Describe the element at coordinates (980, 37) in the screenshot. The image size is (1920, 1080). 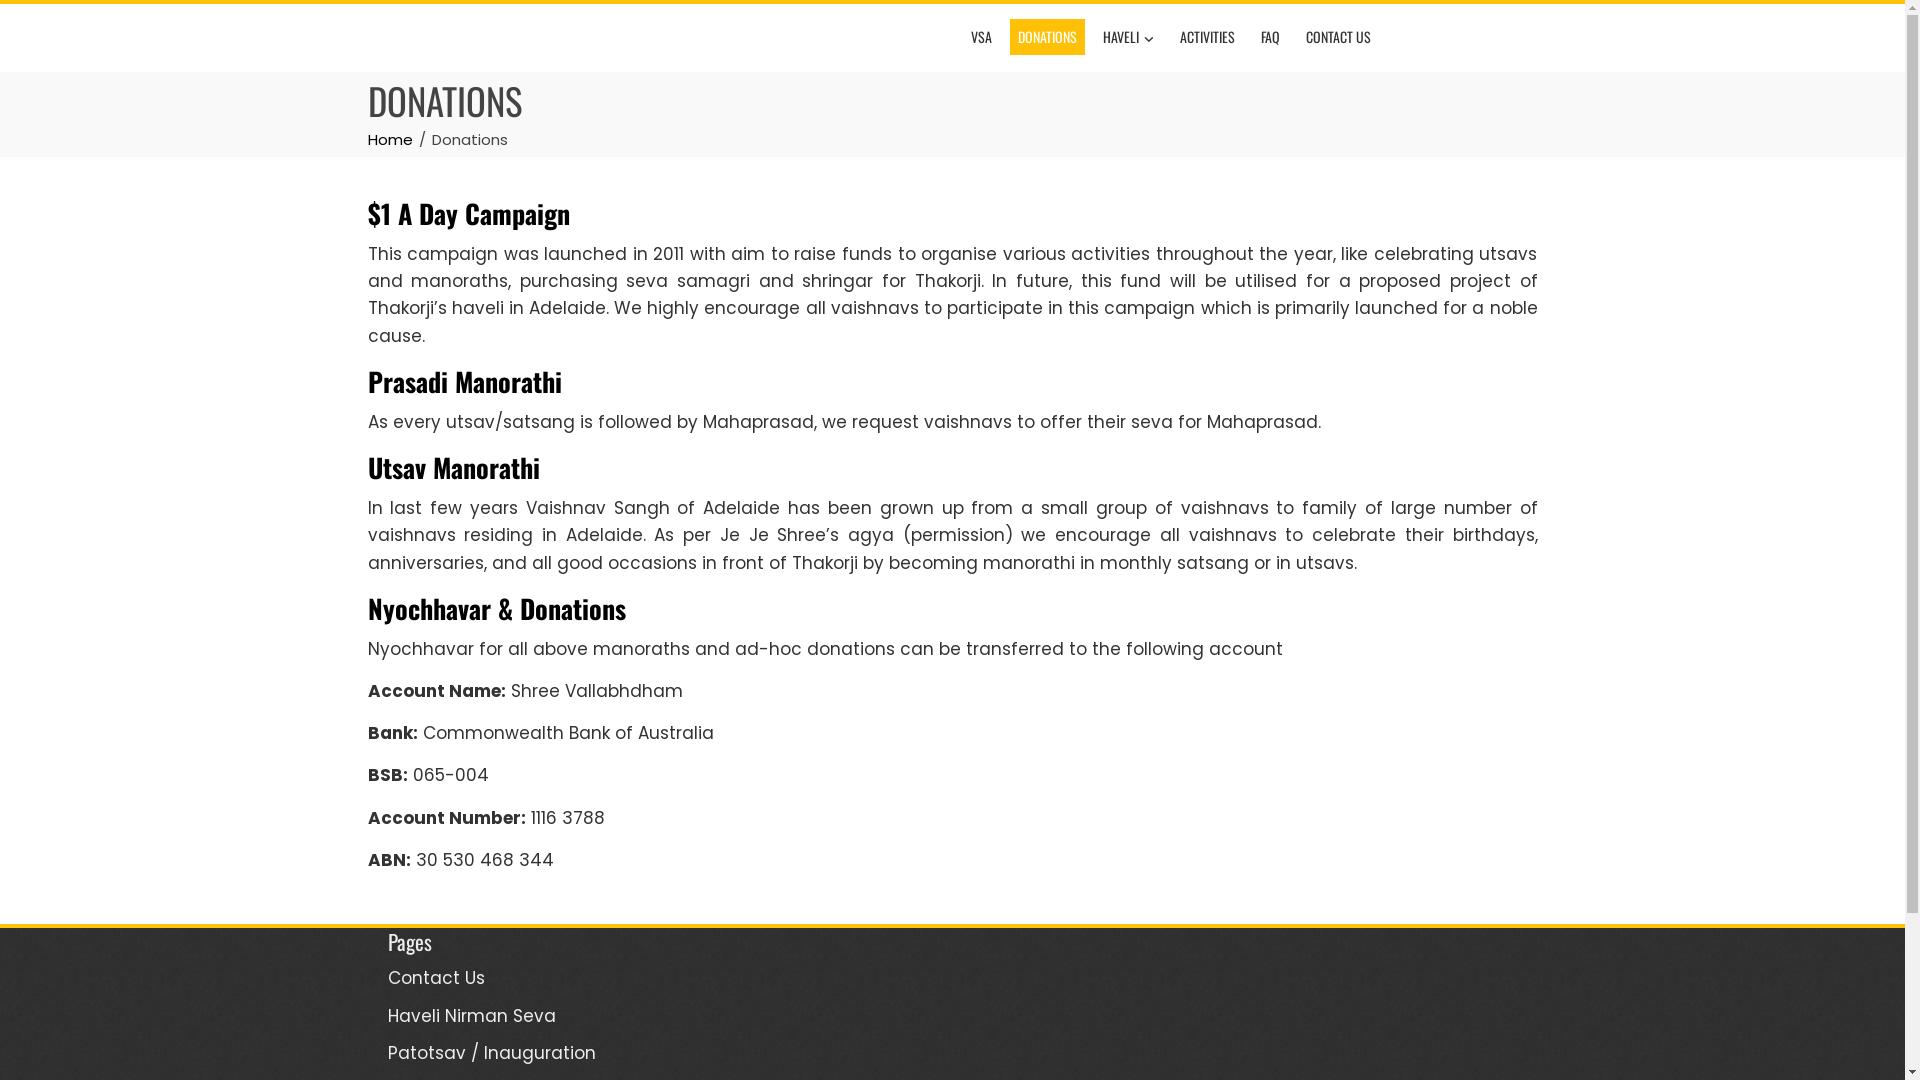
I see `VSA` at that location.